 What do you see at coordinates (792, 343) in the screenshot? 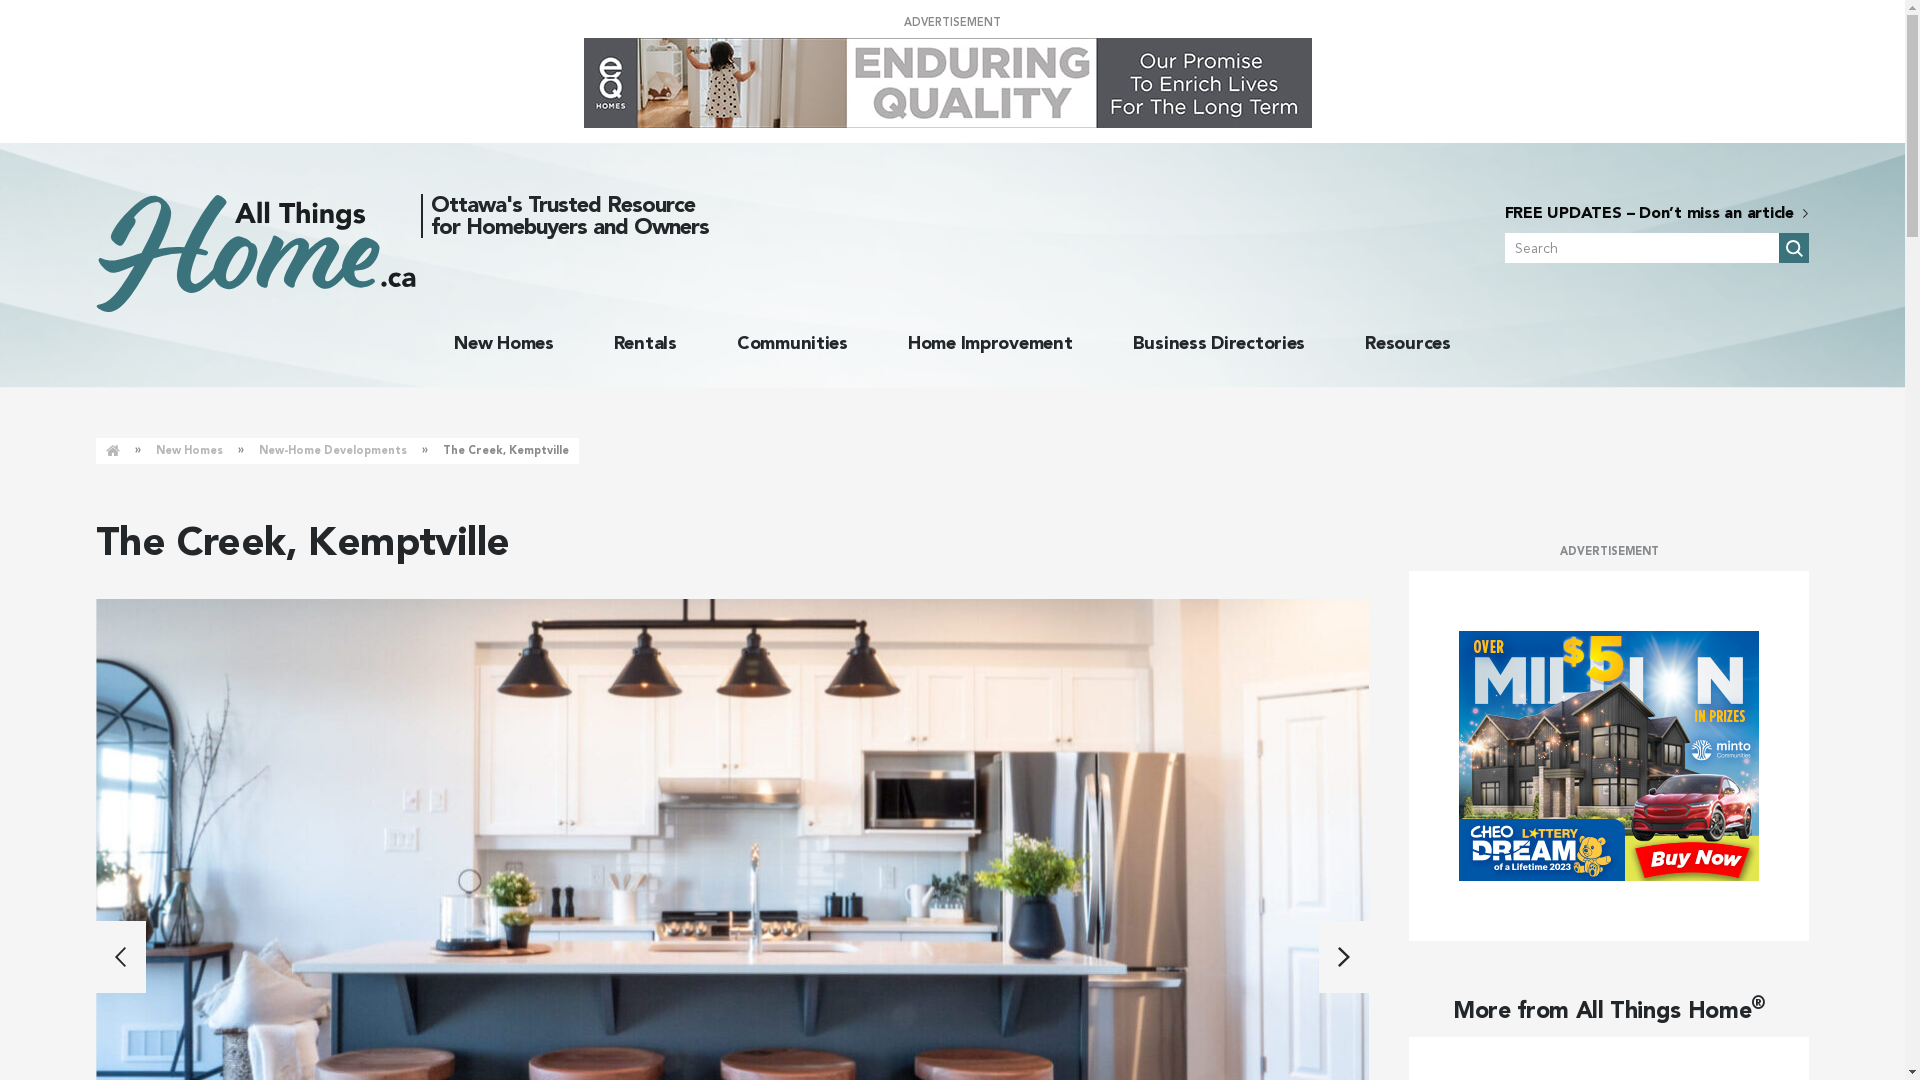
I see `Communities` at bounding box center [792, 343].